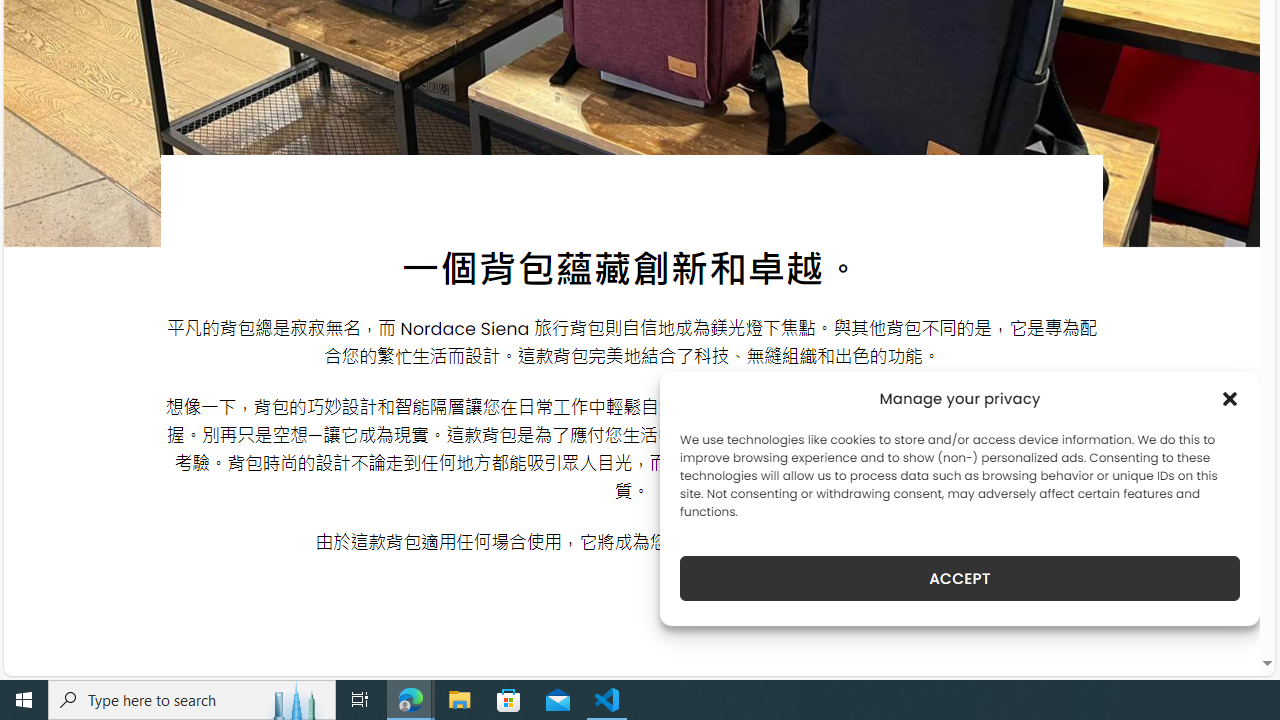 Image resolution: width=1280 pixels, height=720 pixels. Describe the element at coordinates (607, 700) in the screenshot. I see `Visual Studio Code - 1 running window` at that location.